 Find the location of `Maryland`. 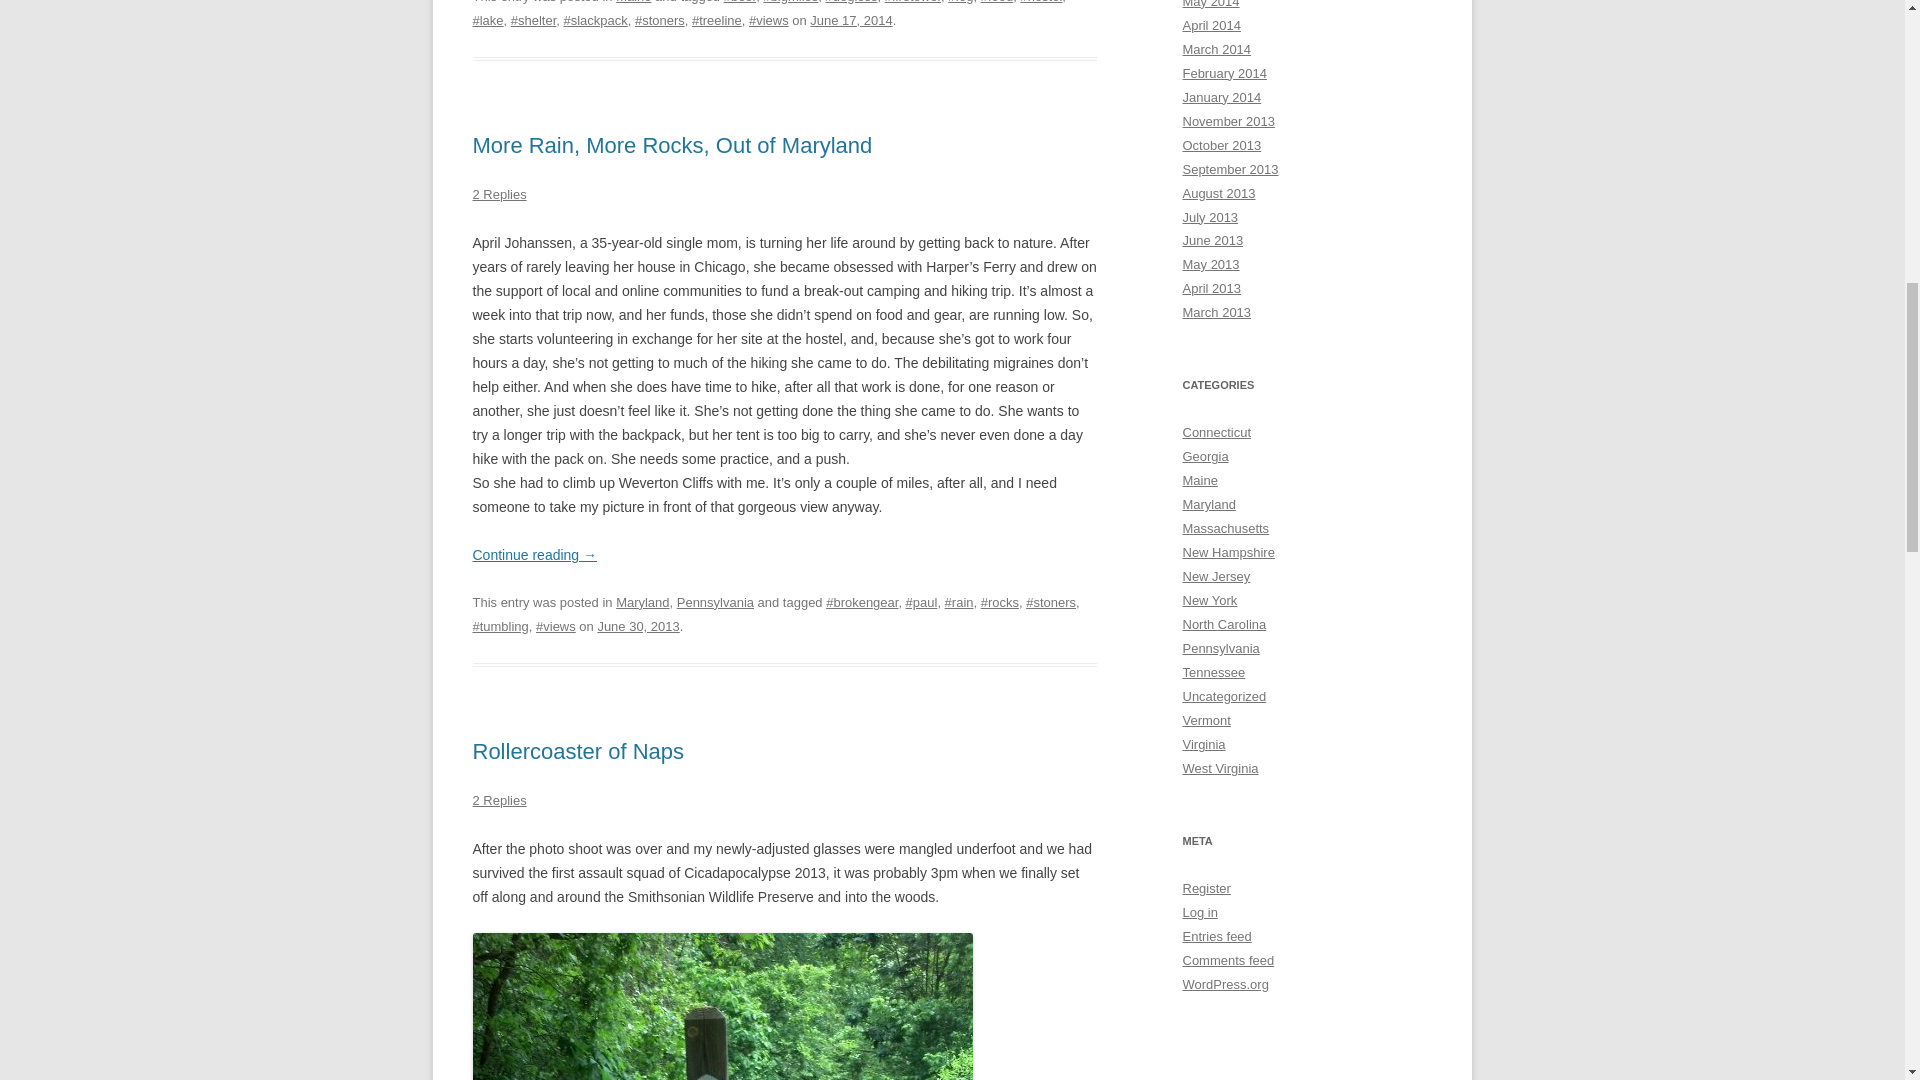

Maryland is located at coordinates (642, 602).